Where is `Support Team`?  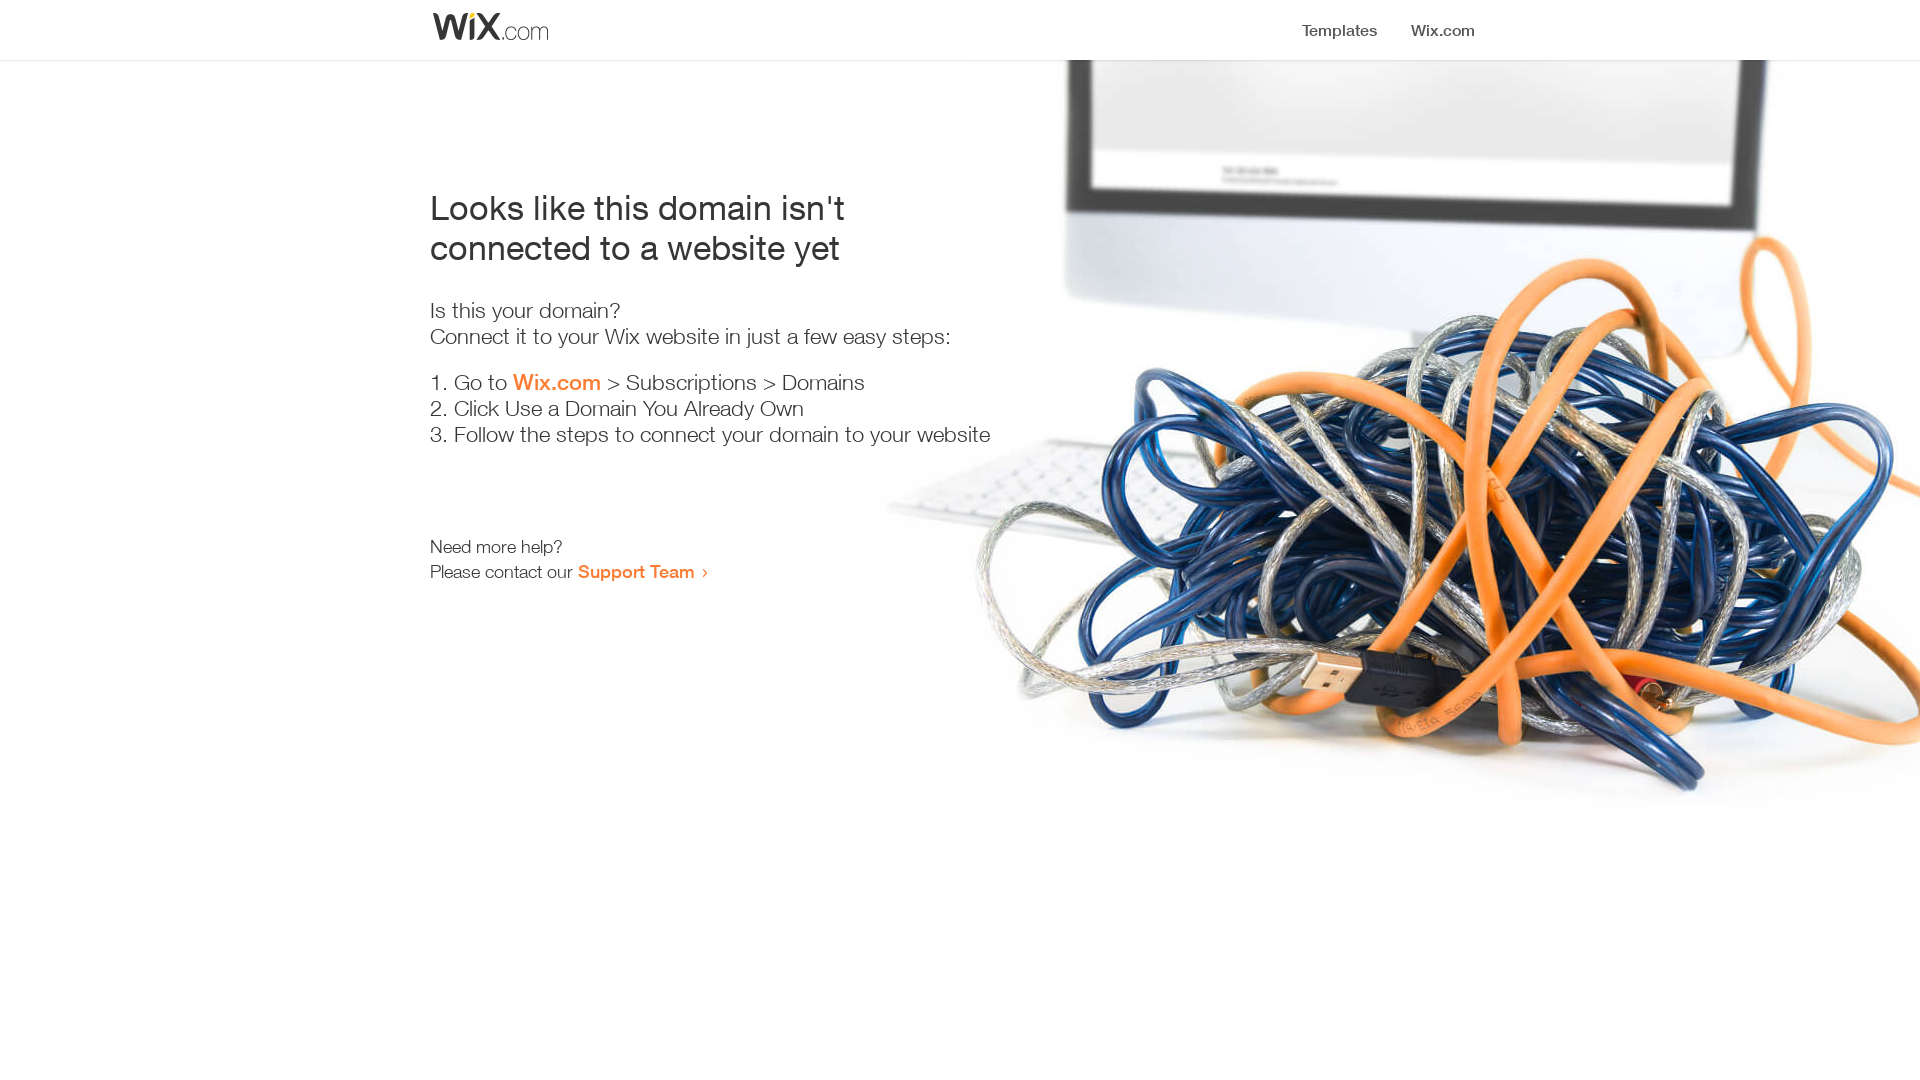
Support Team is located at coordinates (636, 571).